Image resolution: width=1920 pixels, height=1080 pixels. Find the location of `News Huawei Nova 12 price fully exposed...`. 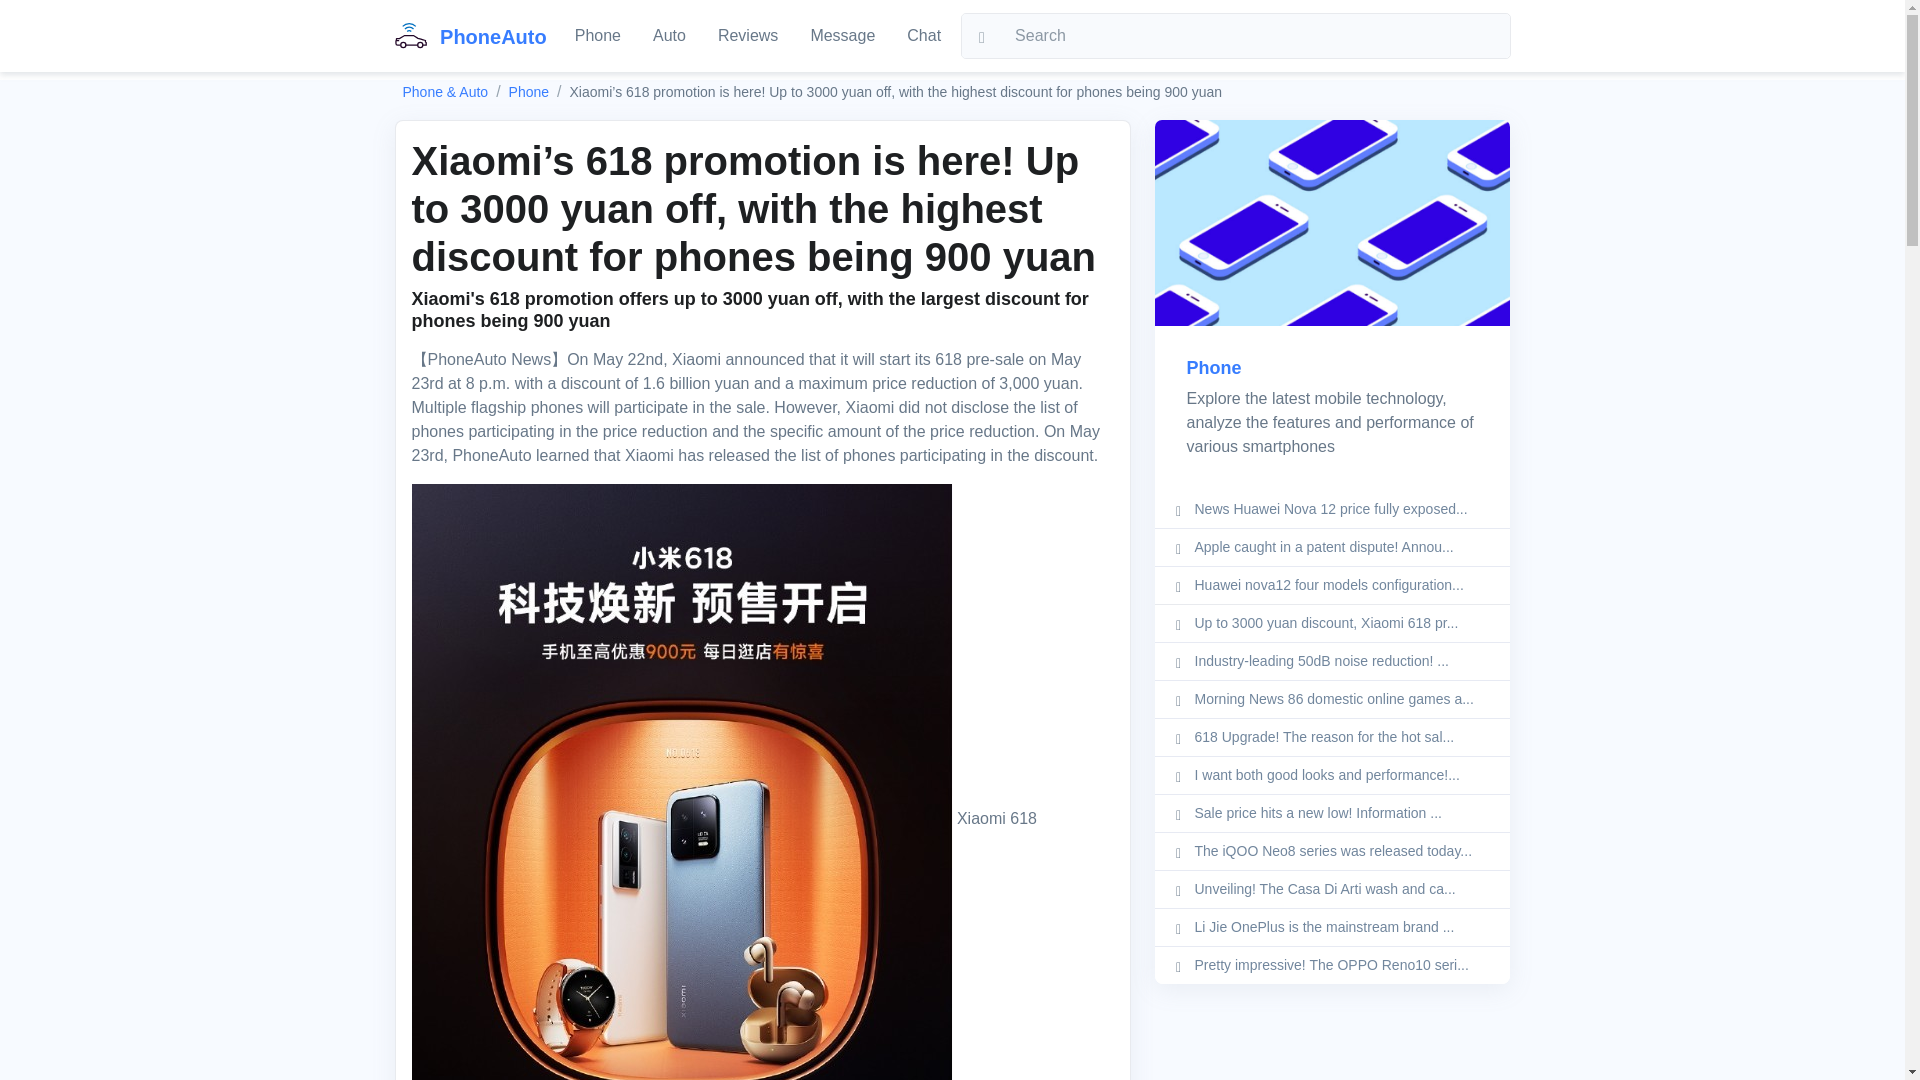

News Huawei Nova 12 price fully exposed... is located at coordinates (1330, 509).